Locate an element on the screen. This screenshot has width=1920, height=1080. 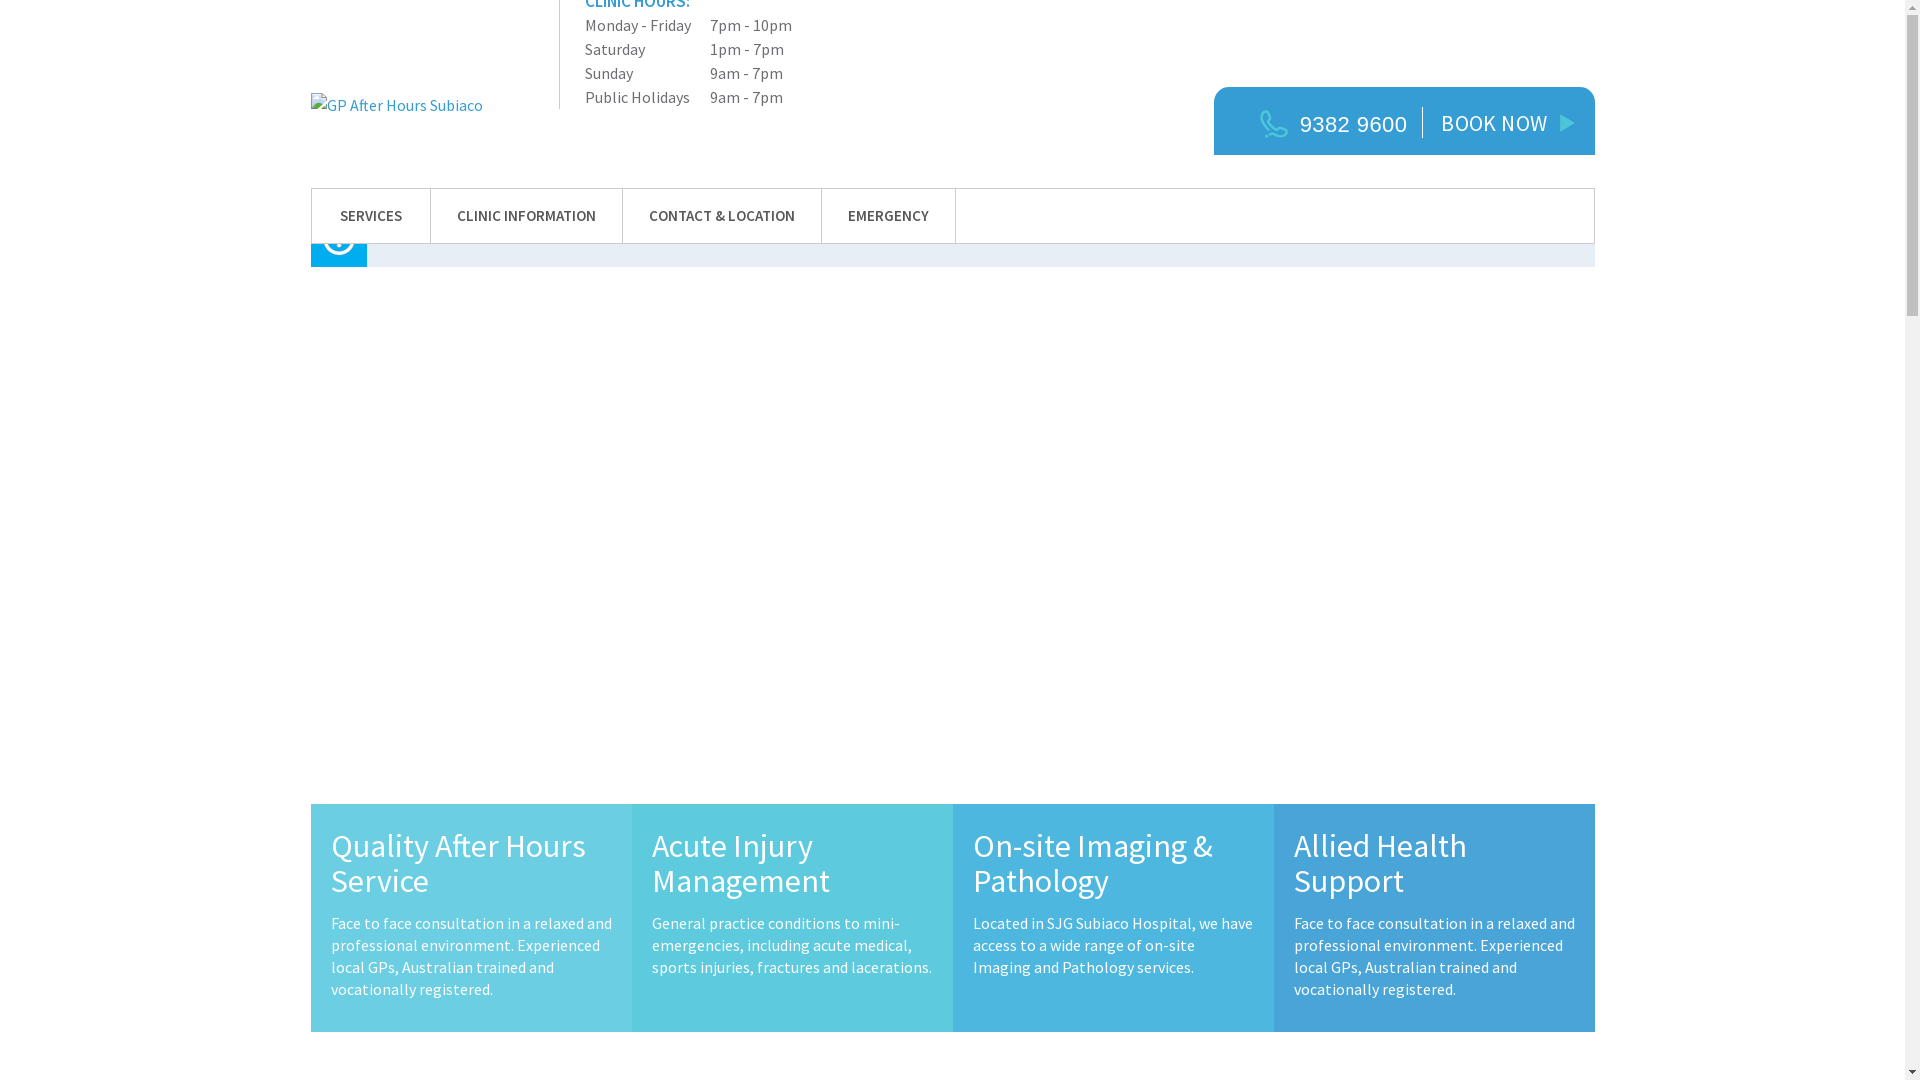
EMERGENCY is located at coordinates (888, 216).